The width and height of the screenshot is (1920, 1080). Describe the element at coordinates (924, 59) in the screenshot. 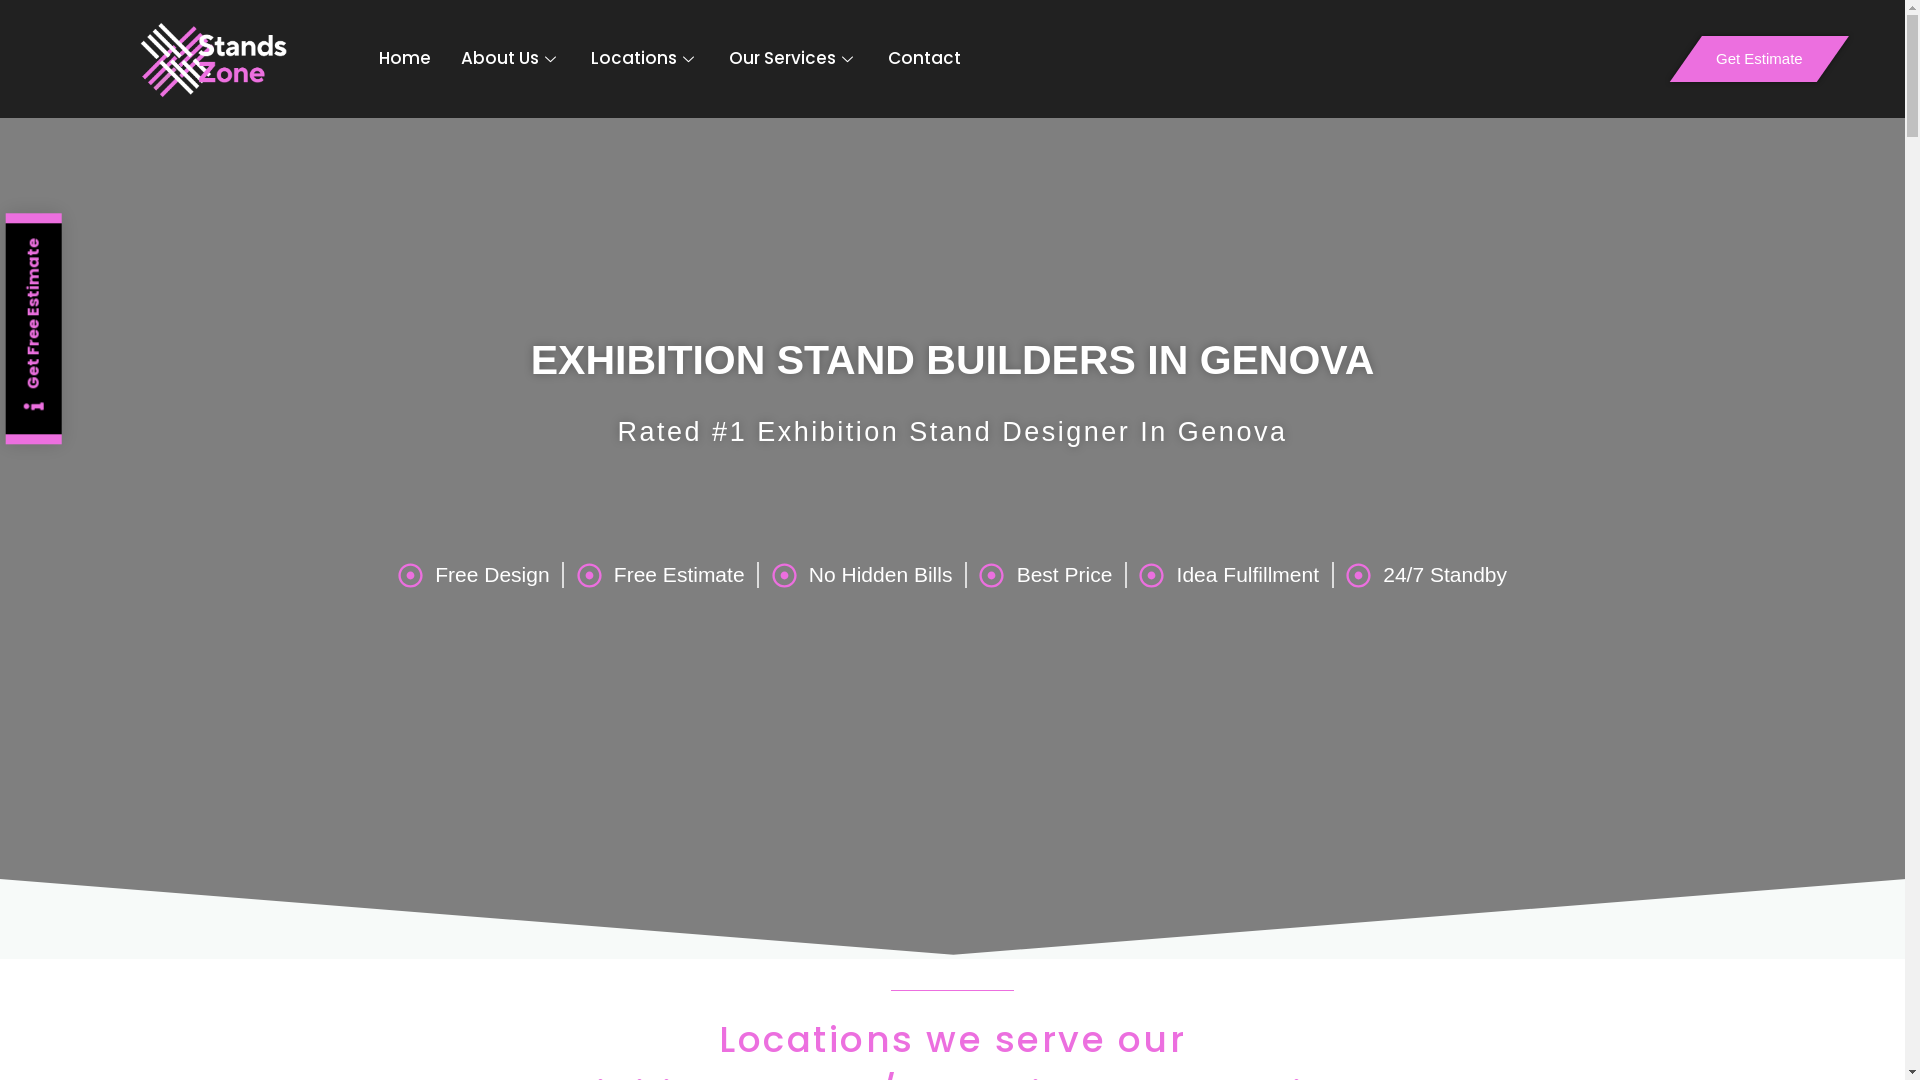

I see `Contact` at that location.